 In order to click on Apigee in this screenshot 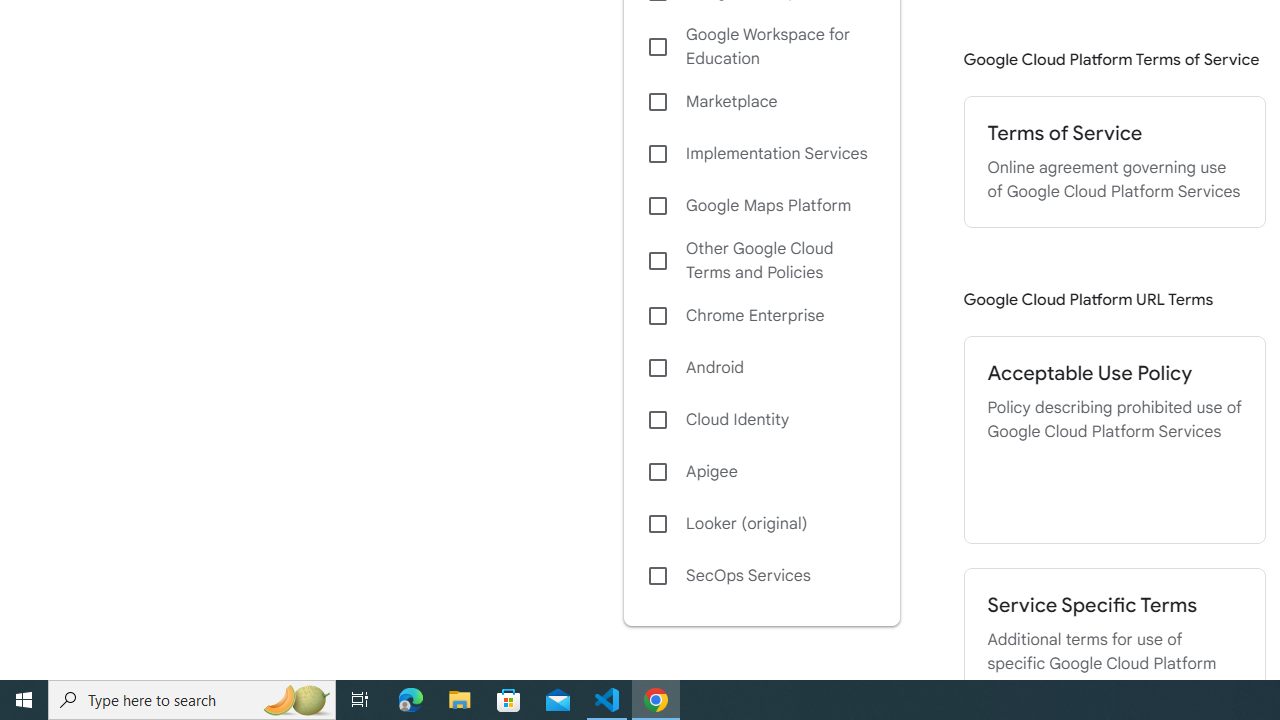, I will do `click(761, 472)`.